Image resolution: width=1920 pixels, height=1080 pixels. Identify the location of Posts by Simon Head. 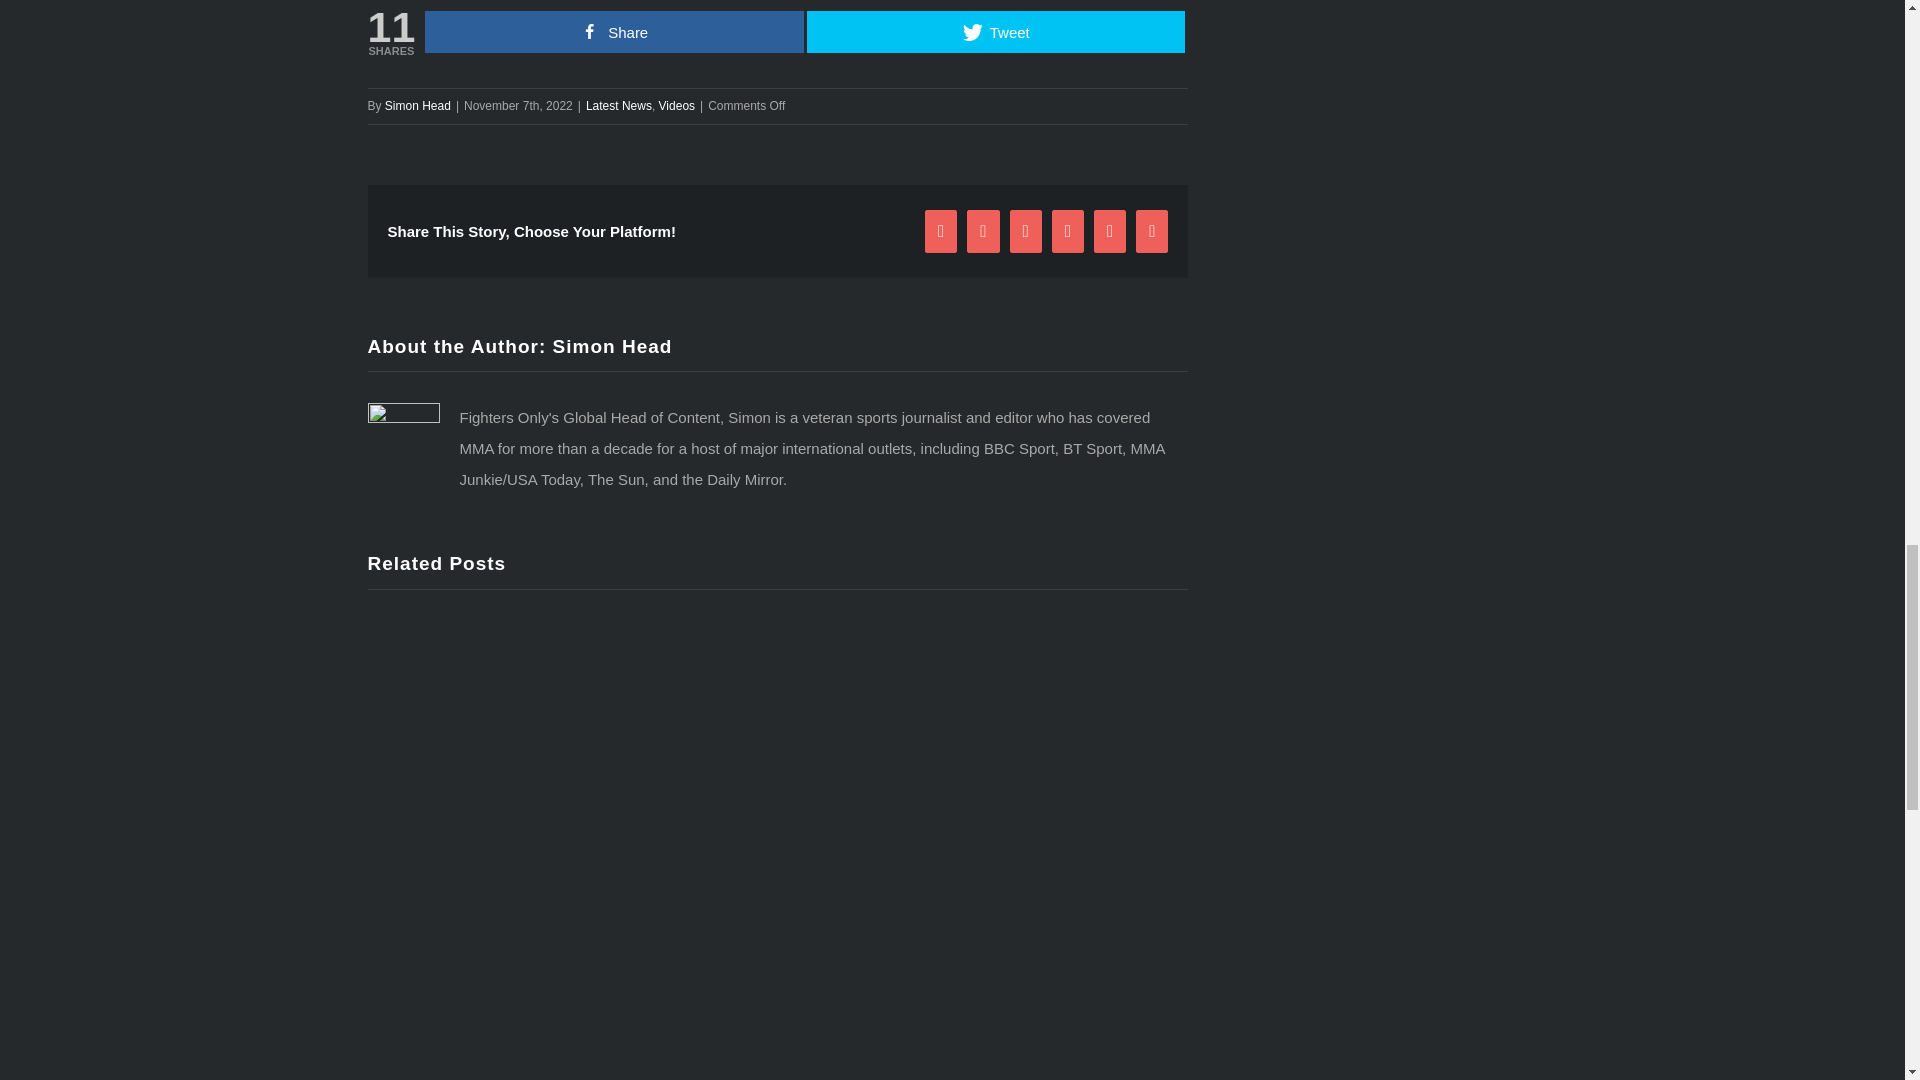
(612, 346).